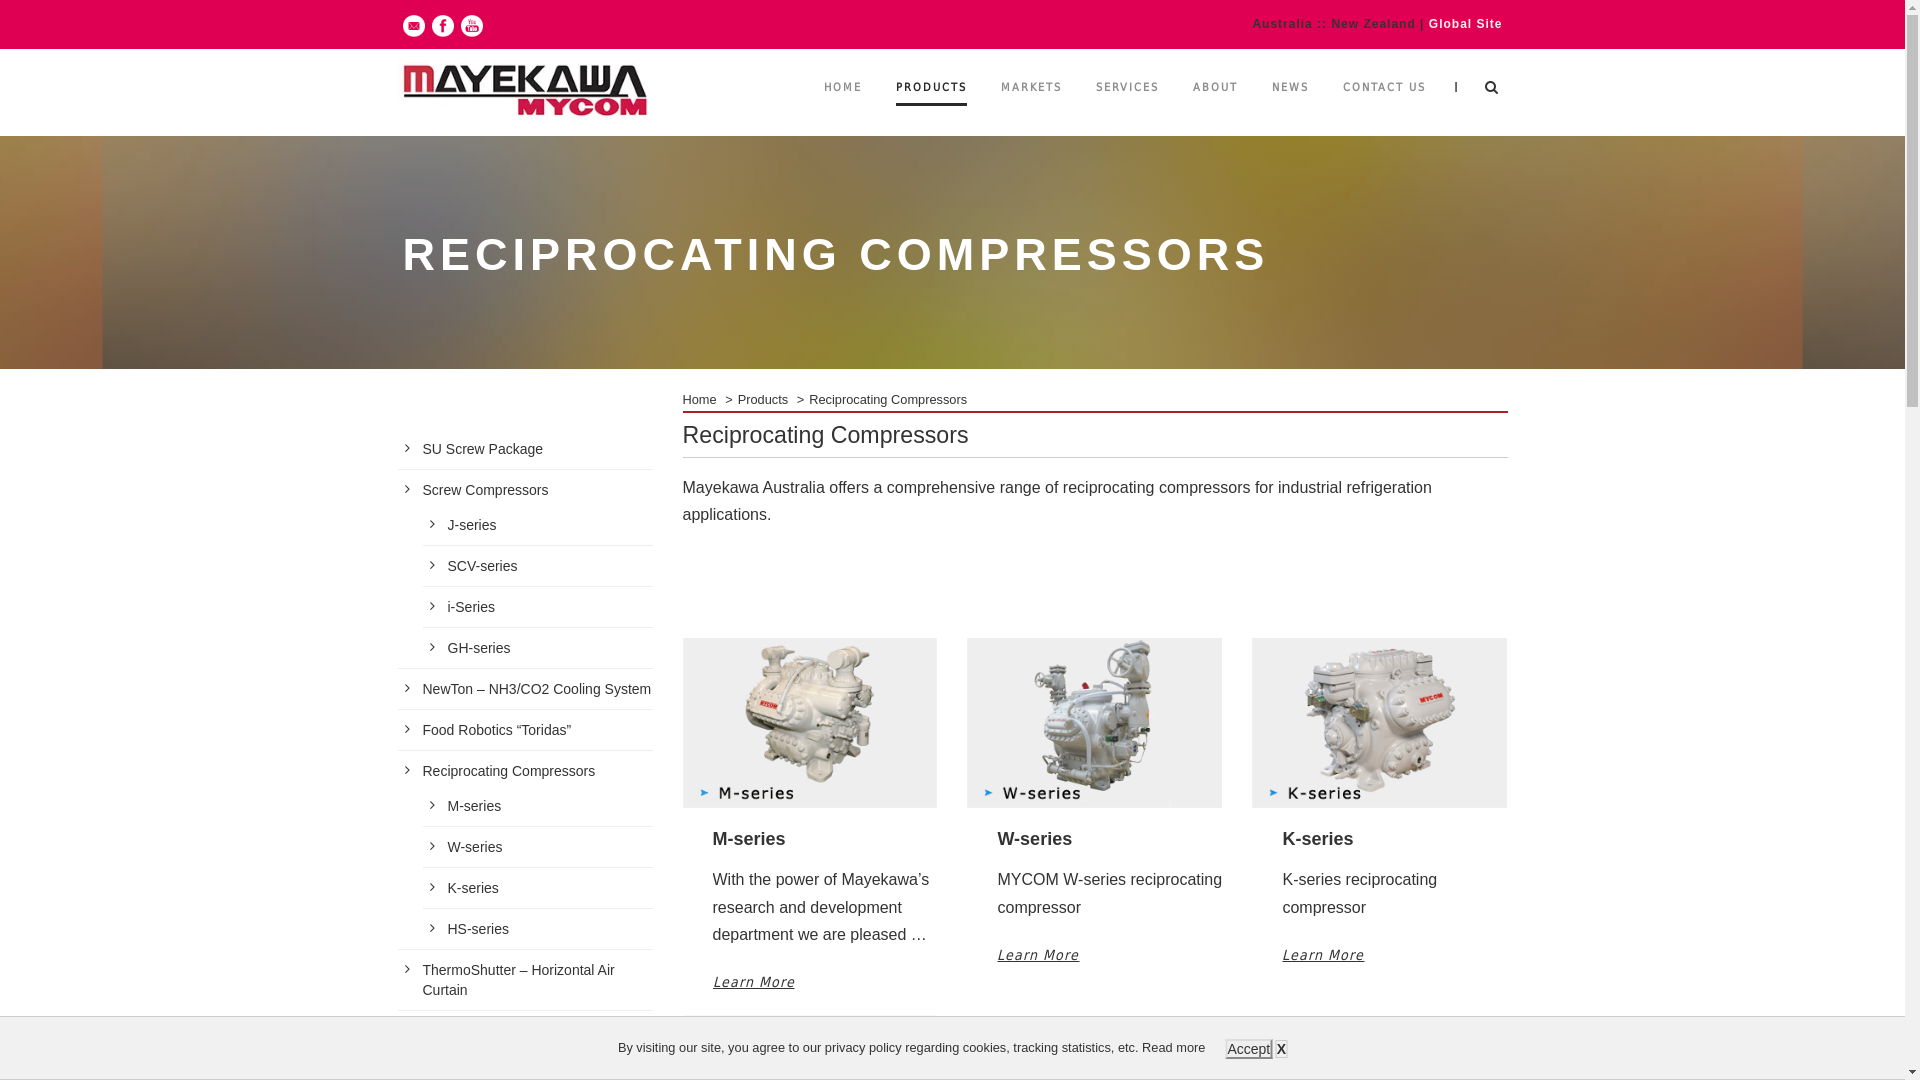 The width and height of the screenshot is (1920, 1080). Describe the element at coordinates (1384, 108) in the screenshot. I see `CONTACT US` at that location.